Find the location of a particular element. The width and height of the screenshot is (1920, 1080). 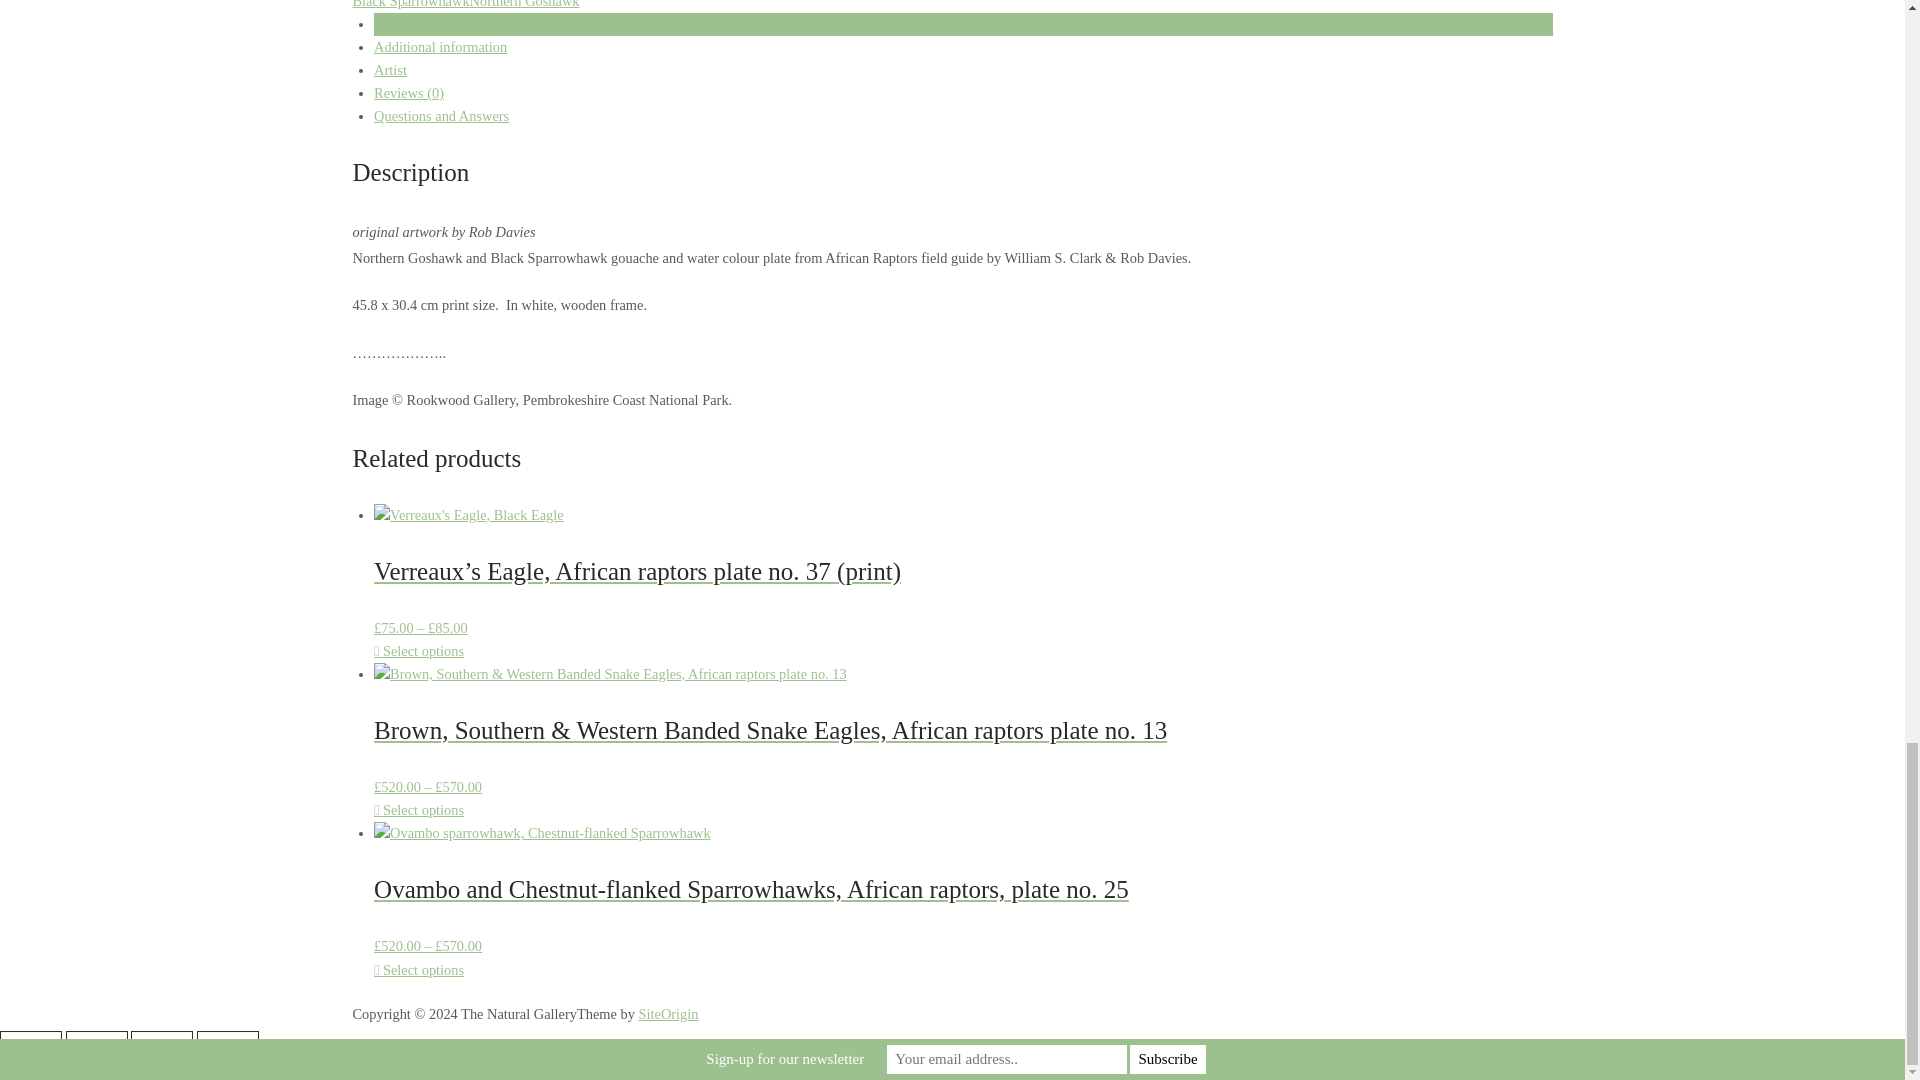

Questions and Answers is located at coordinates (441, 116).